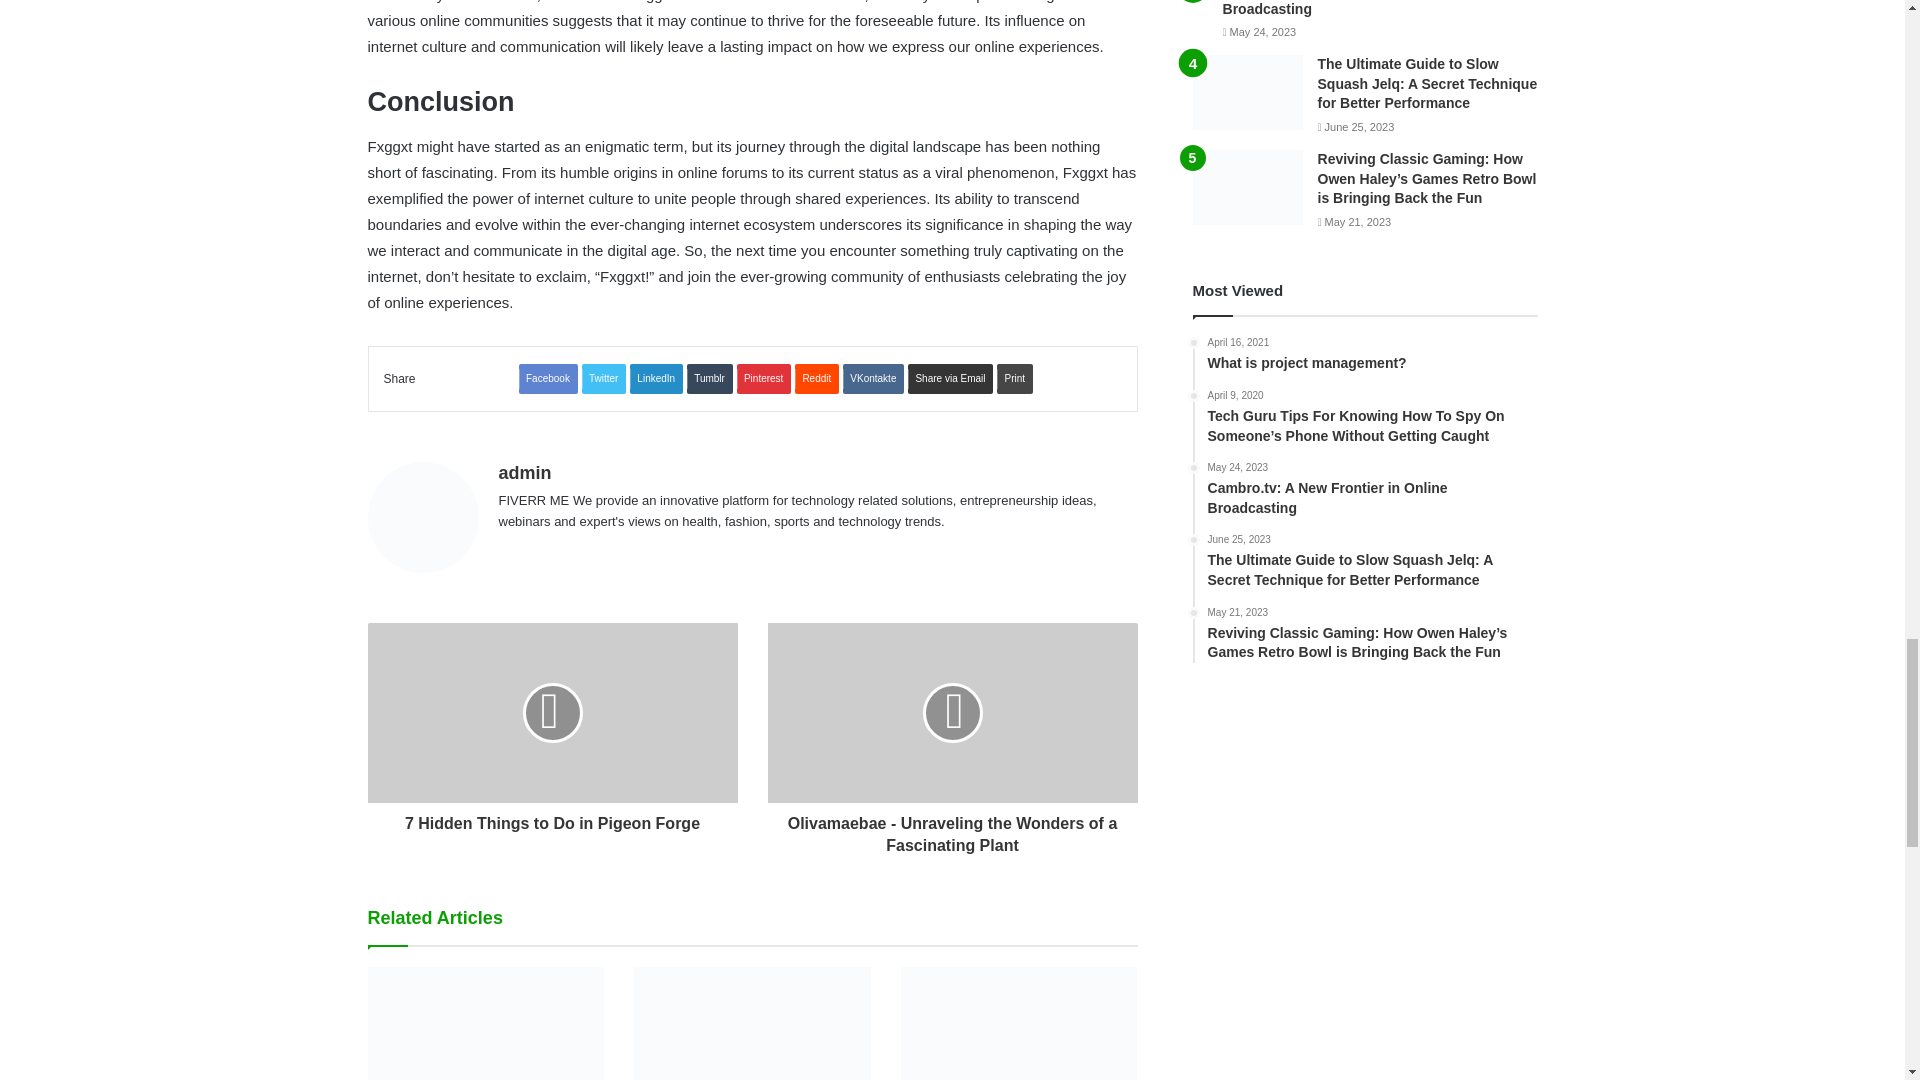 This screenshot has width=1920, height=1080. Describe the element at coordinates (656, 378) in the screenshot. I see `LinkedIn` at that location.